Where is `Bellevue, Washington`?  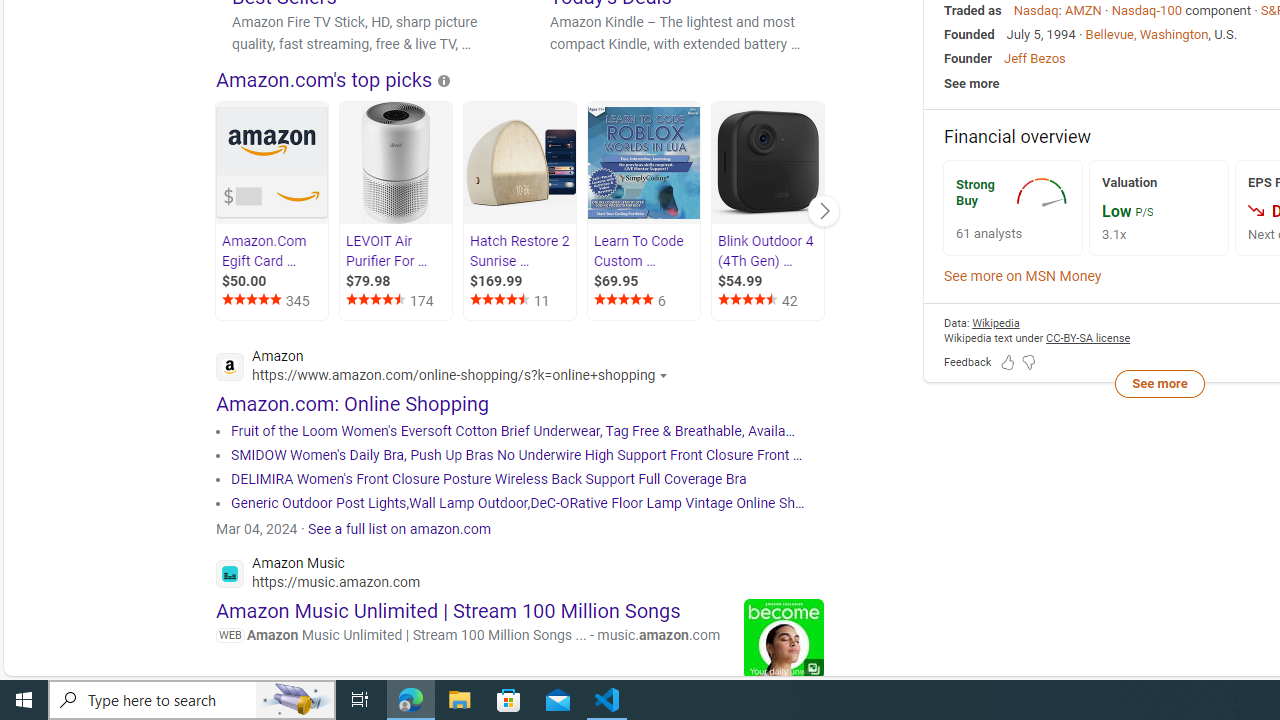
Bellevue, Washington is located at coordinates (1147, 34).